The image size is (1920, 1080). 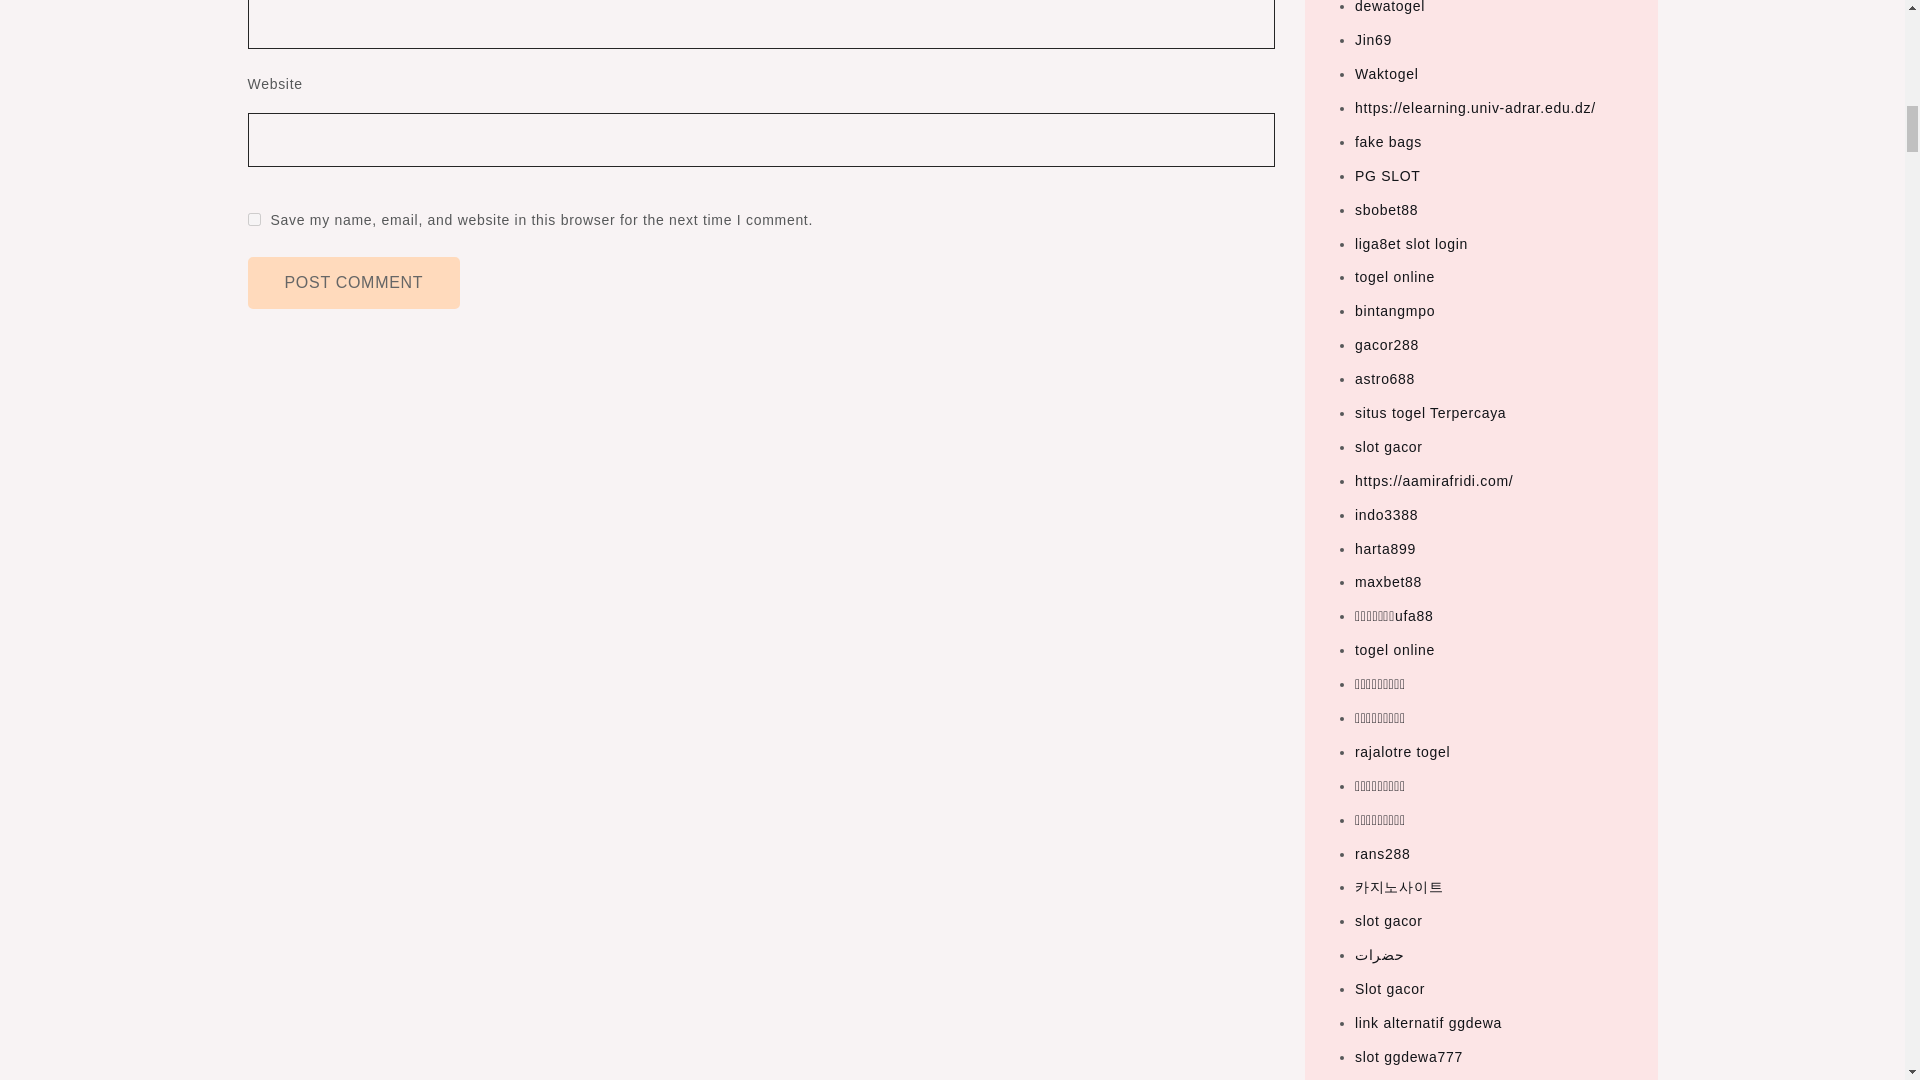 What do you see at coordinates (354, 282) in the screenshot?
I see `Post Comment` at bounding box center [354, 282].